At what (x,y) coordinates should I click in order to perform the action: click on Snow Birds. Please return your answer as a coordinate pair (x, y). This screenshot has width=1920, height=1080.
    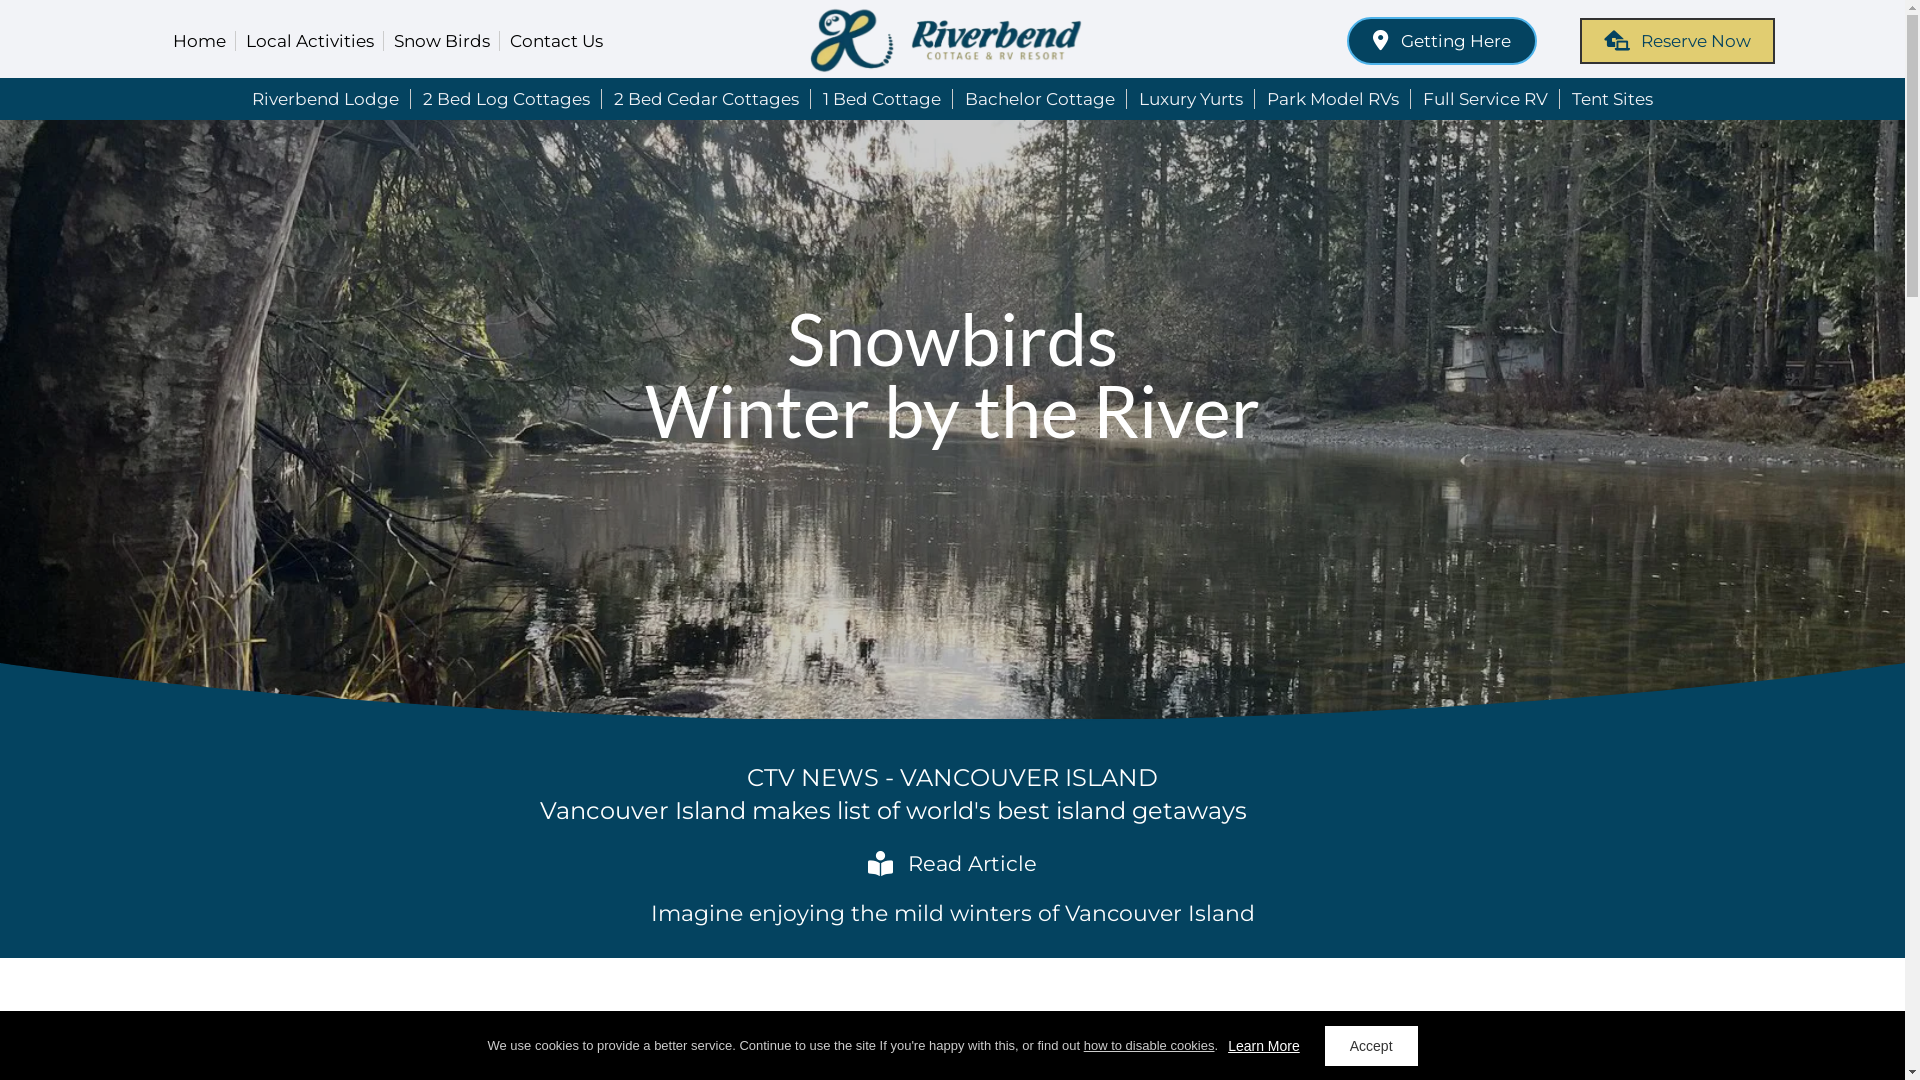
    Looking at the image, I should click on (442, 41).